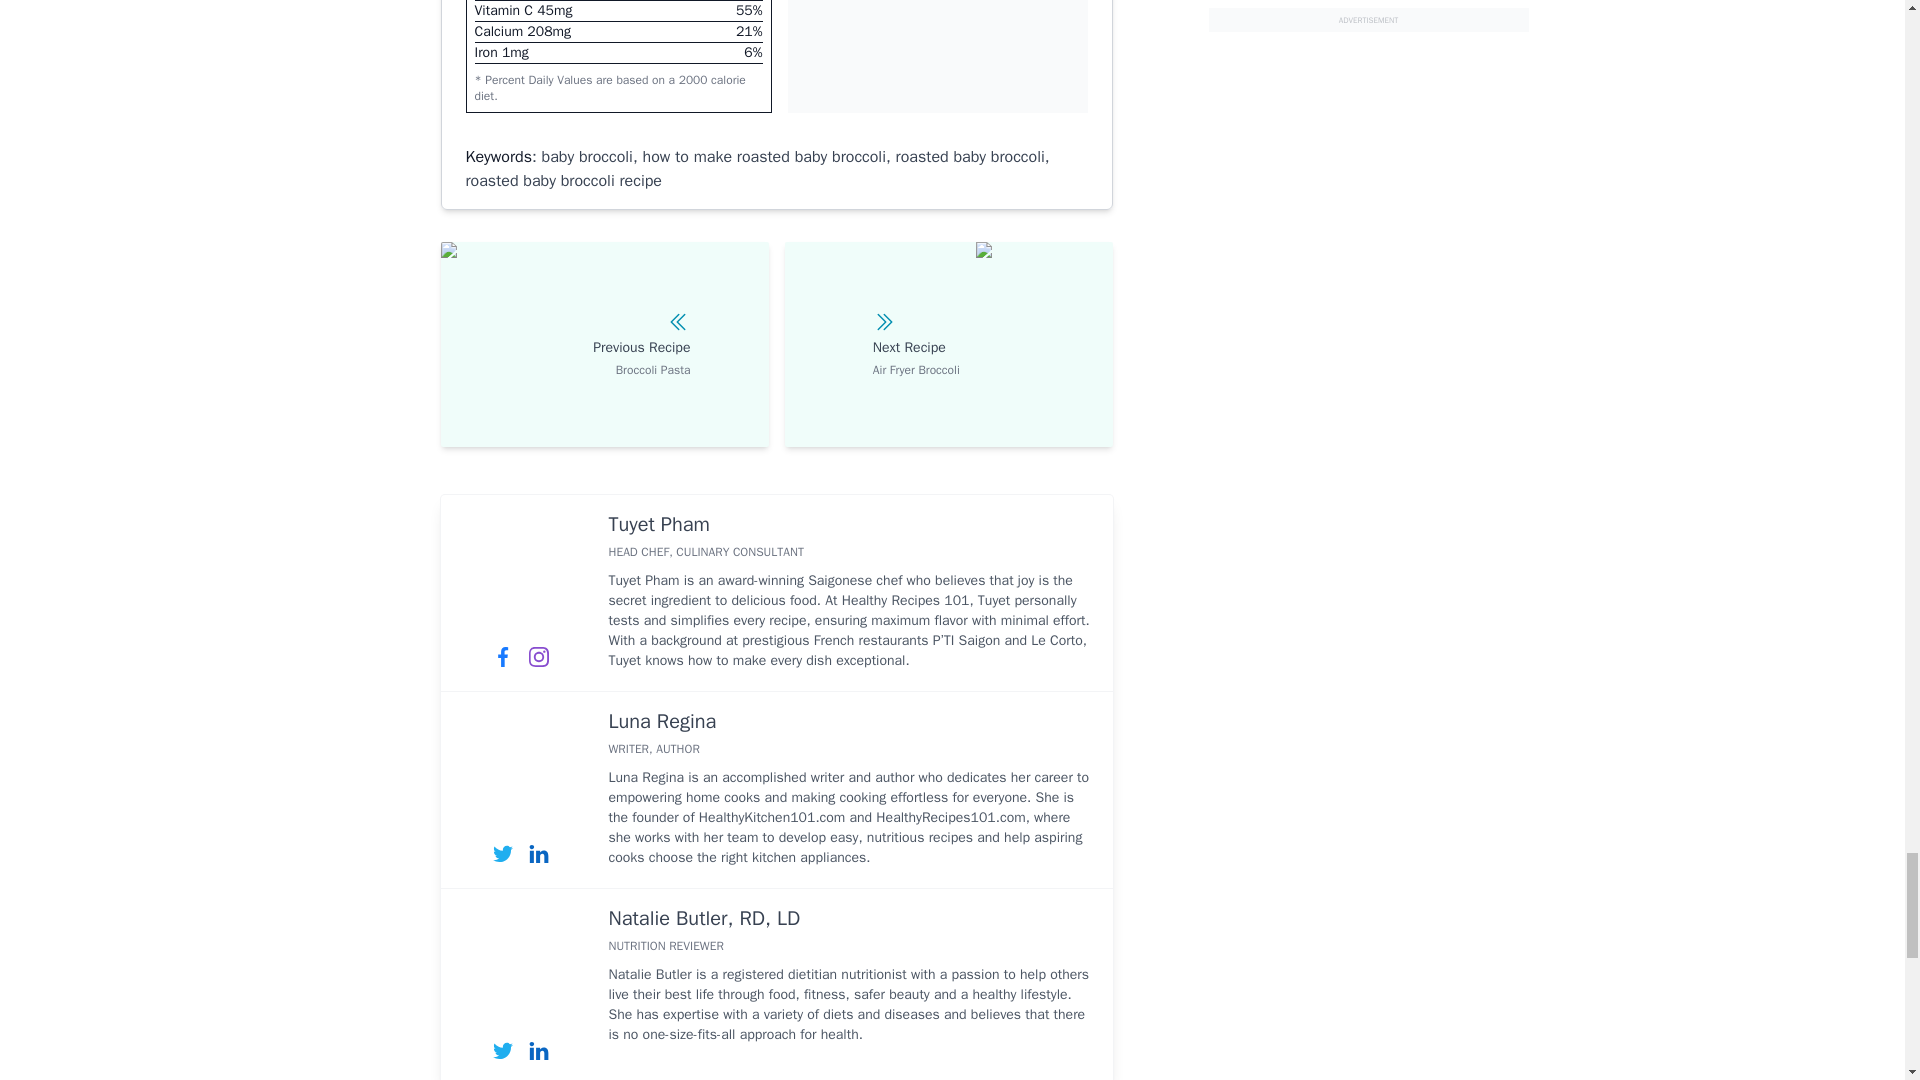 The image size is (1920, 1080). What do you see at coordinates (538, 1050) in the screenshot?
I see `linkedIn Natalie Butler, RD, LD` at bounding box center [538, 1050].